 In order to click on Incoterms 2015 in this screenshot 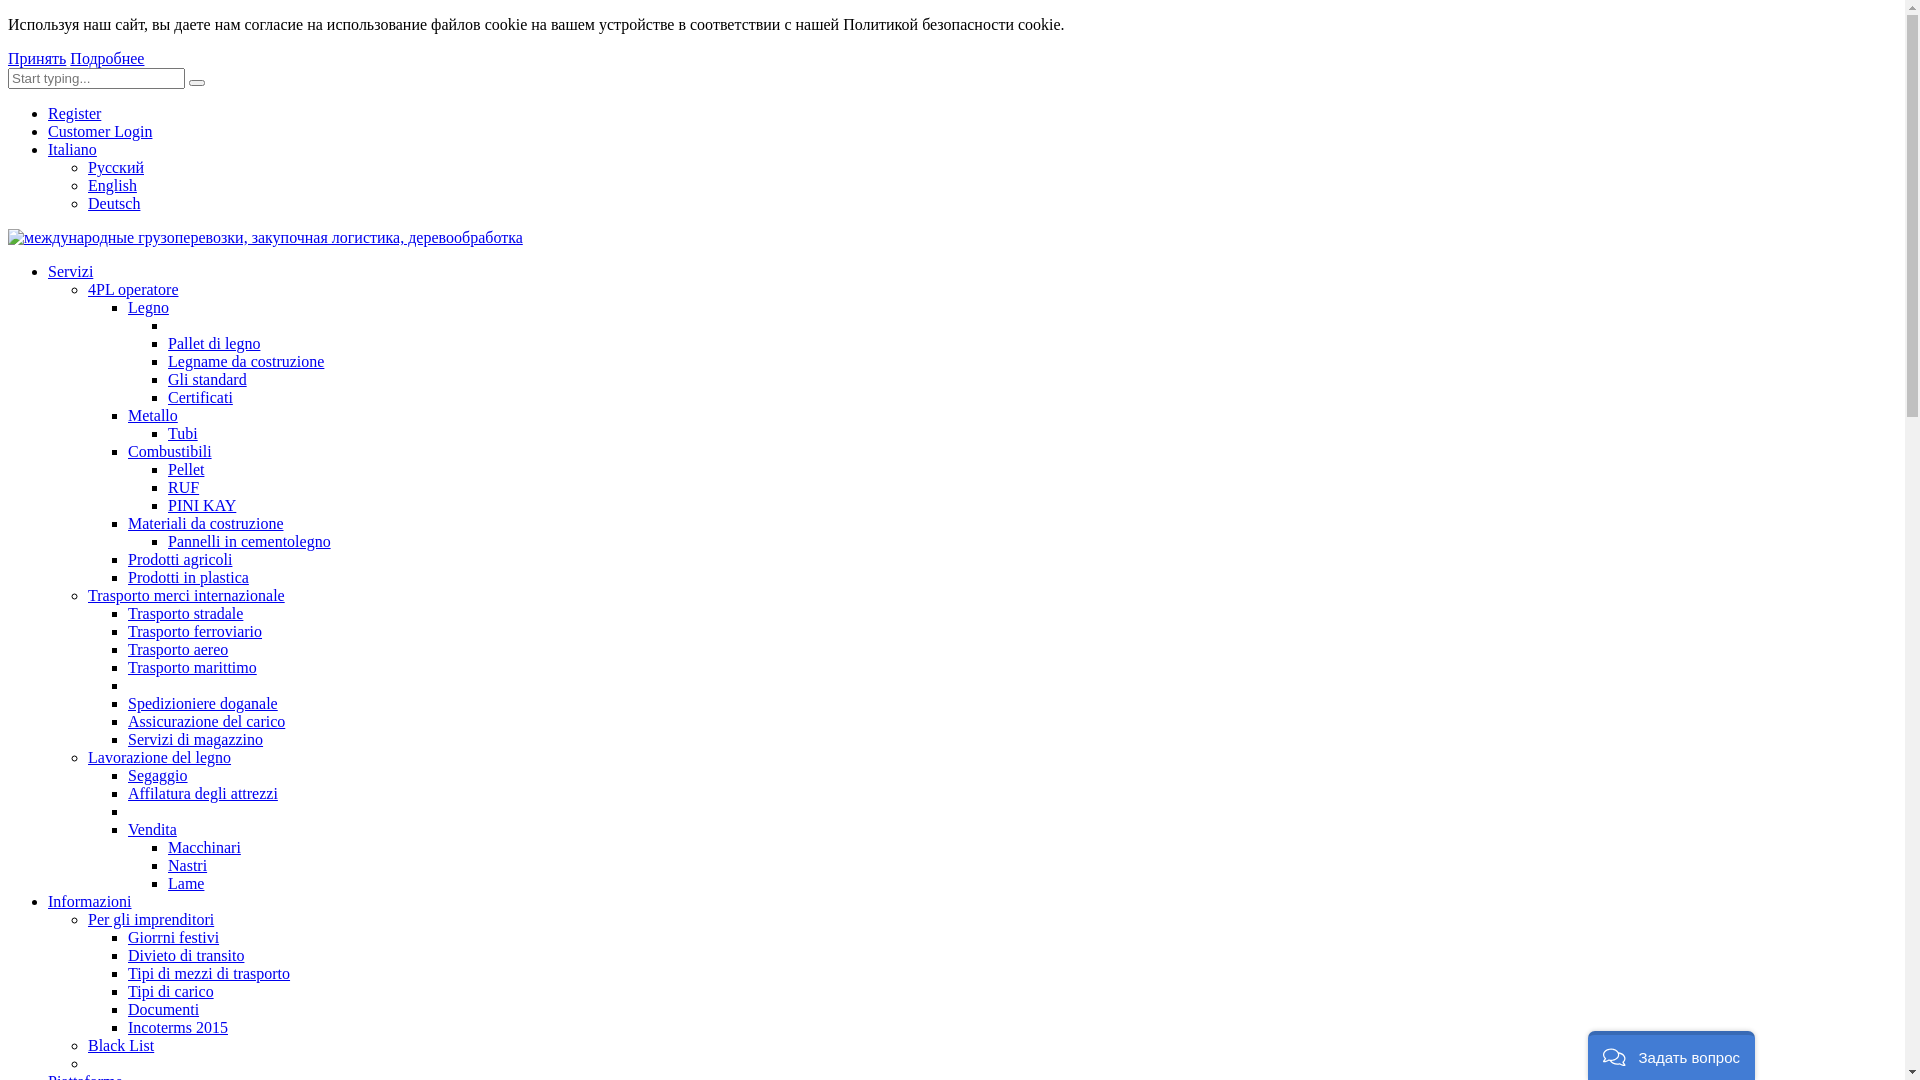, I will do `click(178, 1028)`.